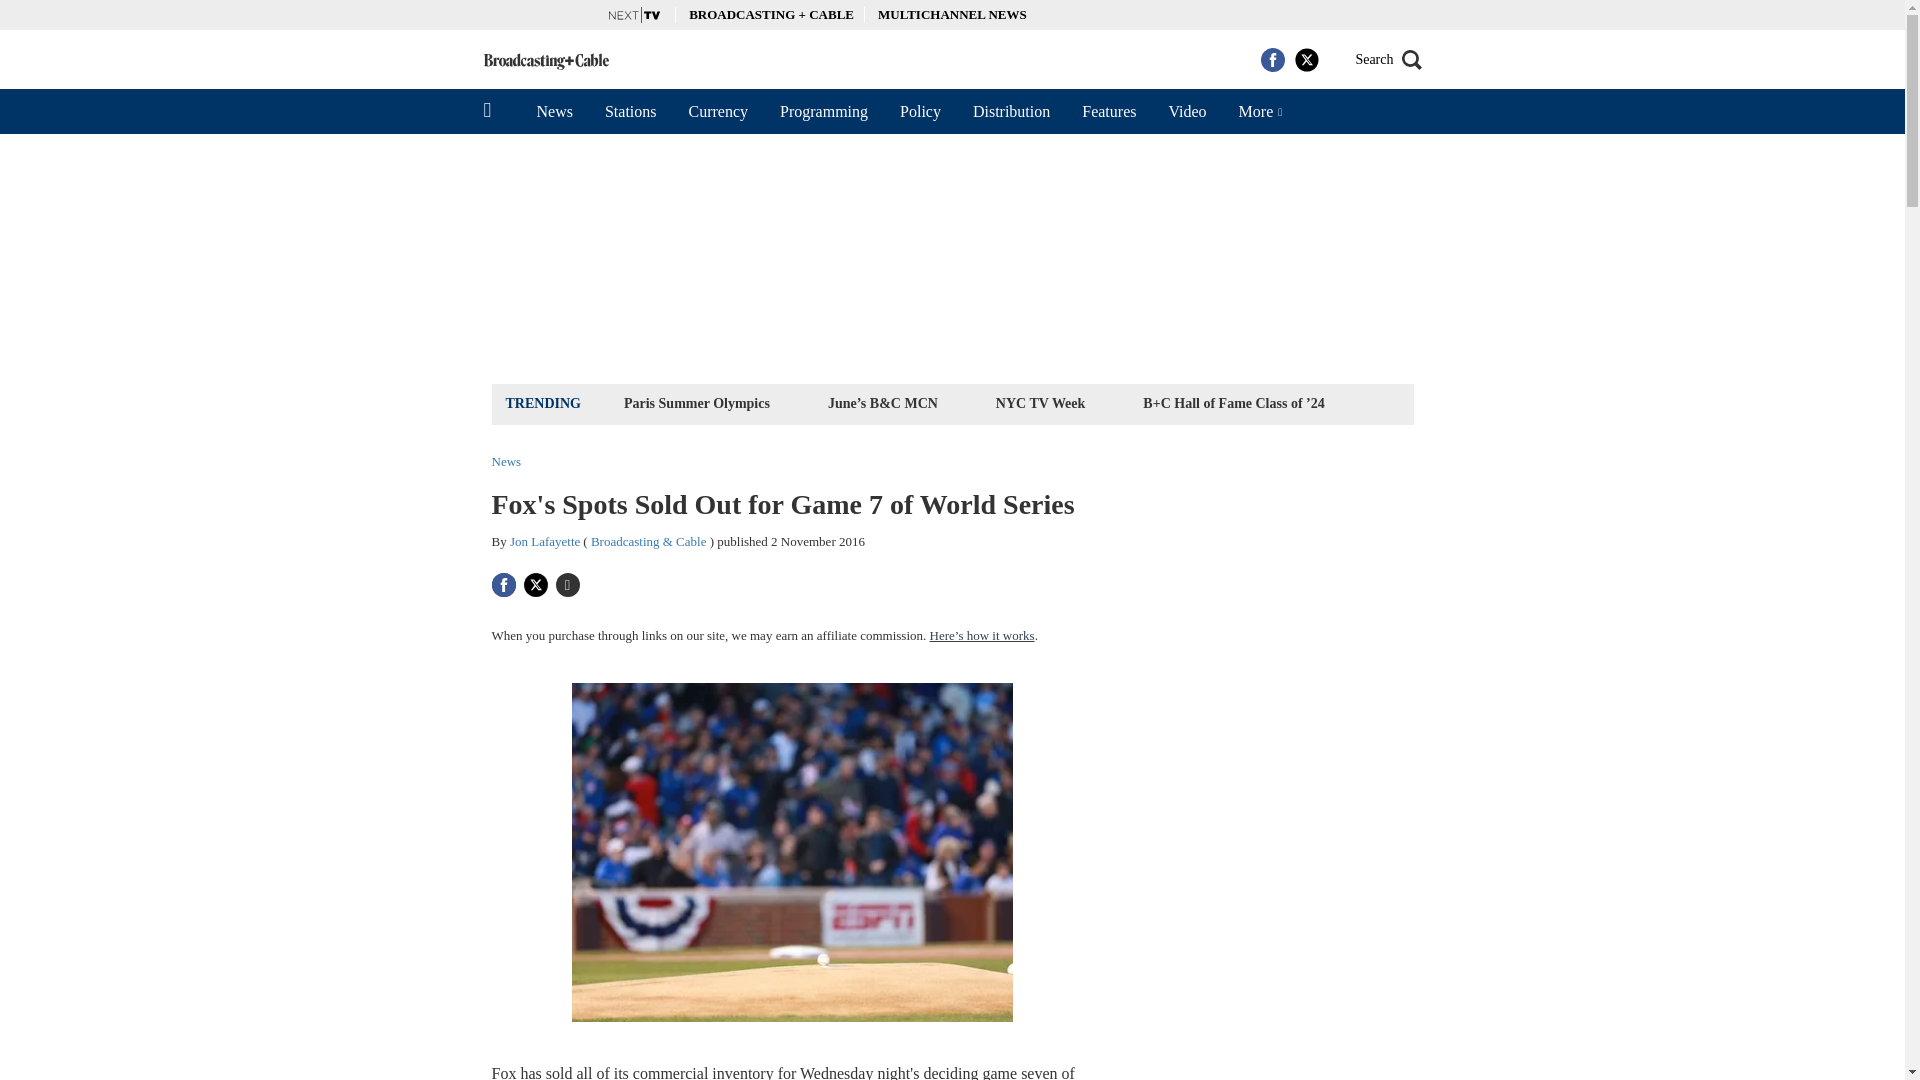 The image size is (1920, 1080). I want to click on Features, so click(1108, 111).